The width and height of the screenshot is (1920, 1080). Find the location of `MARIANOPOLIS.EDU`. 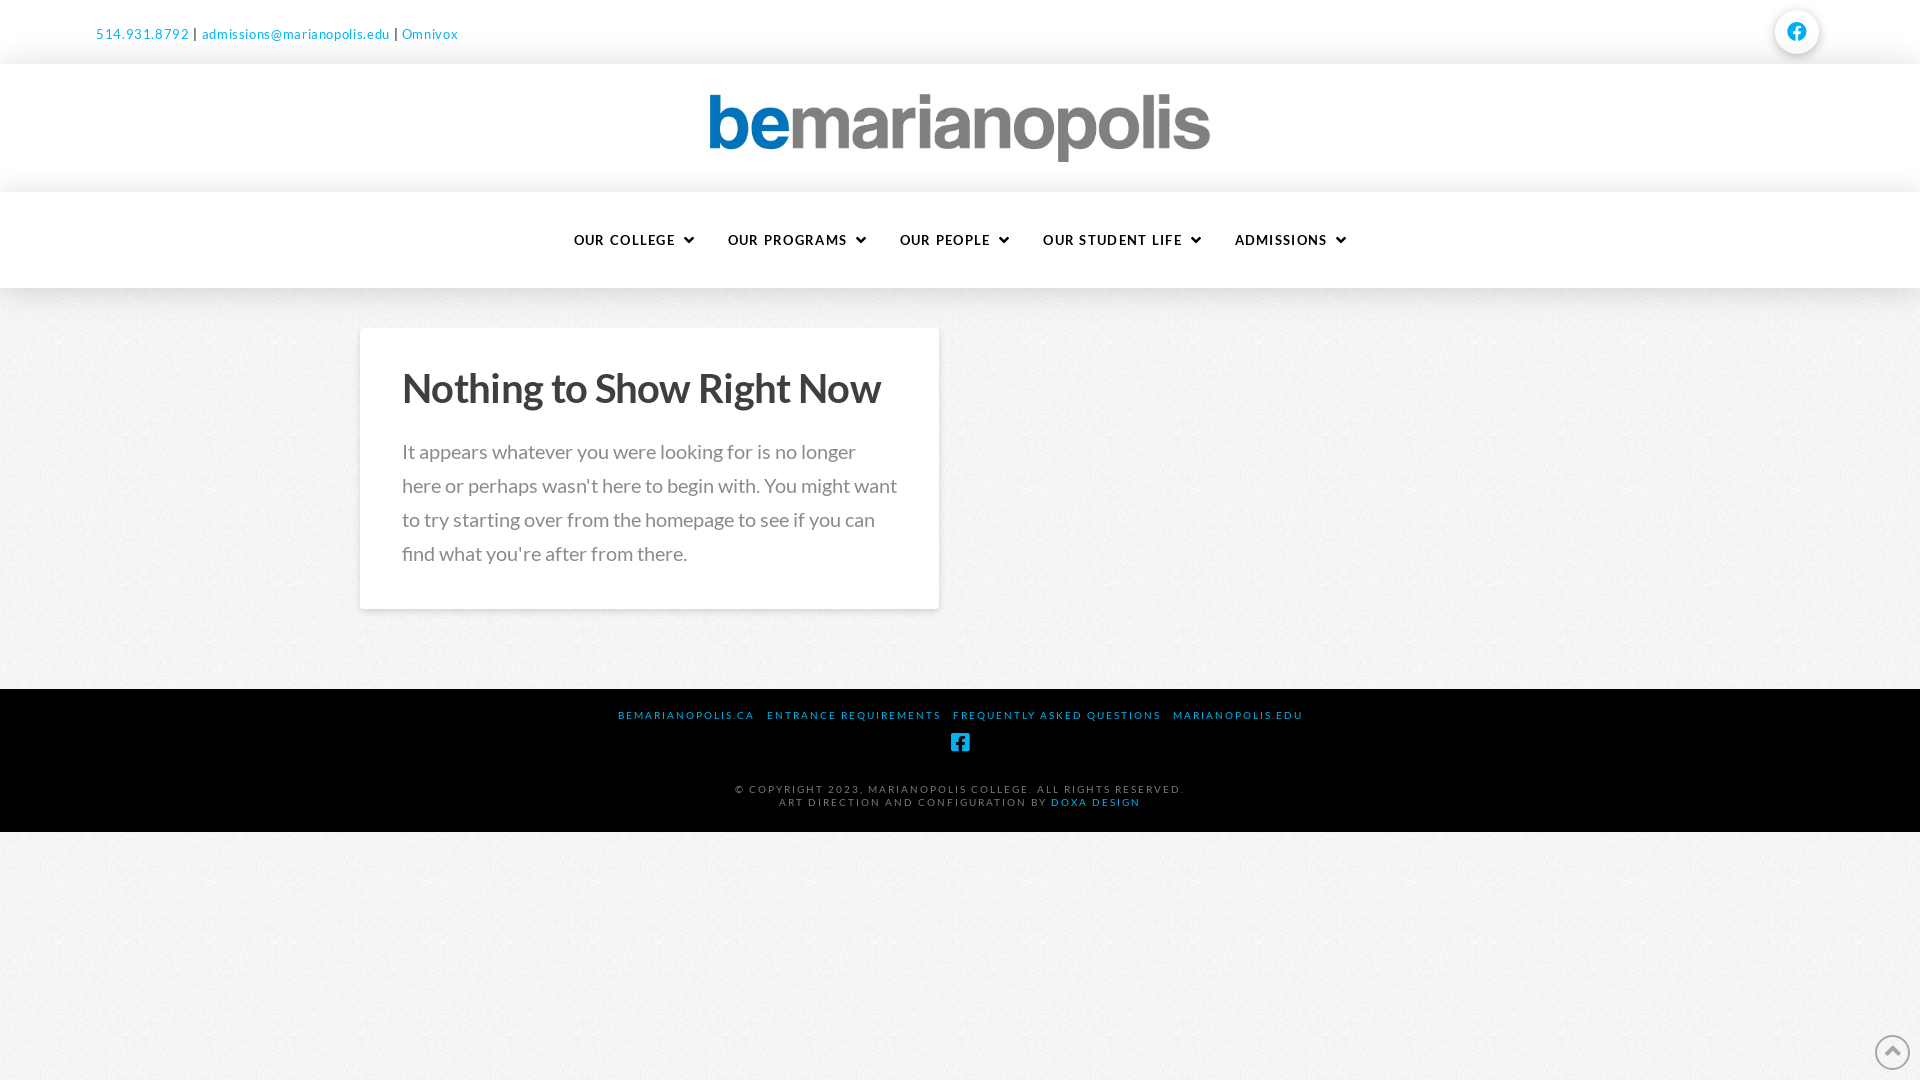

MARIANOPOLIS.EDU is located at coordinates (1237, 716).